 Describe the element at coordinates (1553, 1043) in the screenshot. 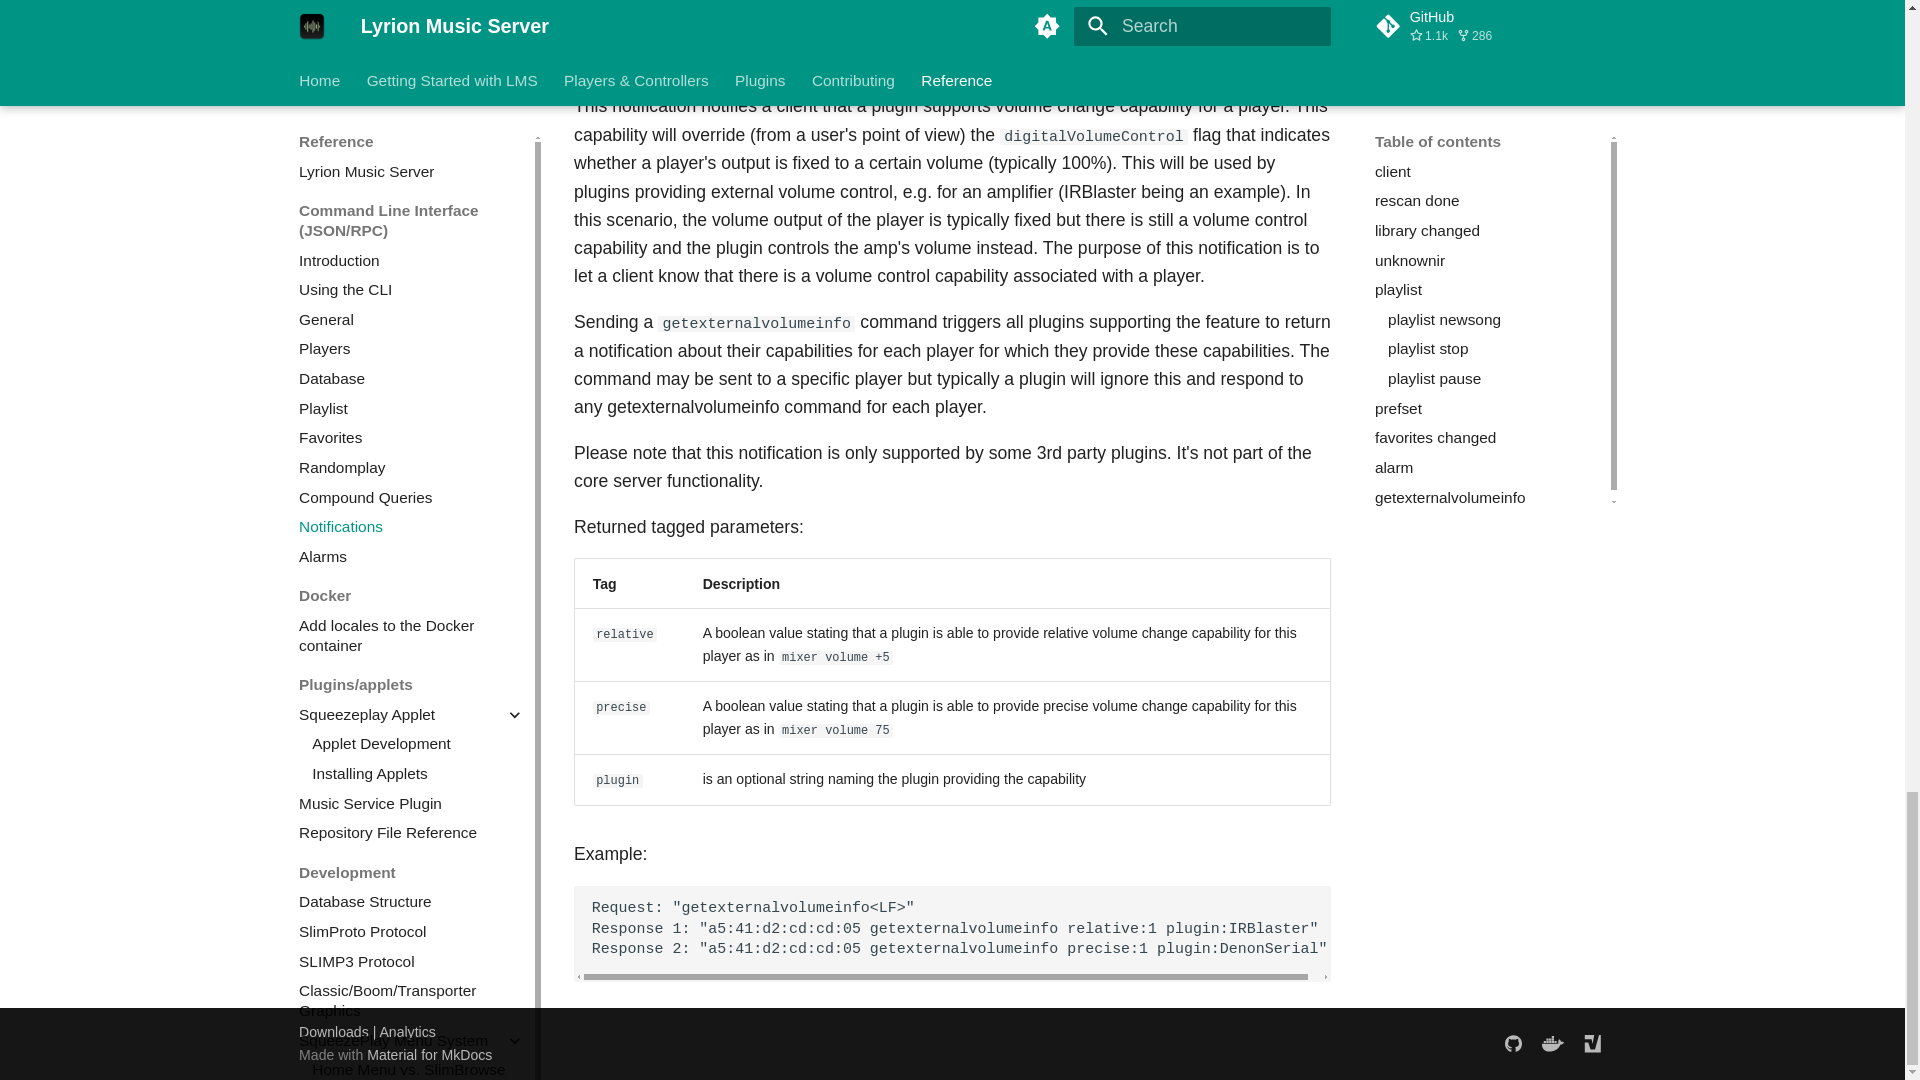

I see `hub.docker.com` at that location.